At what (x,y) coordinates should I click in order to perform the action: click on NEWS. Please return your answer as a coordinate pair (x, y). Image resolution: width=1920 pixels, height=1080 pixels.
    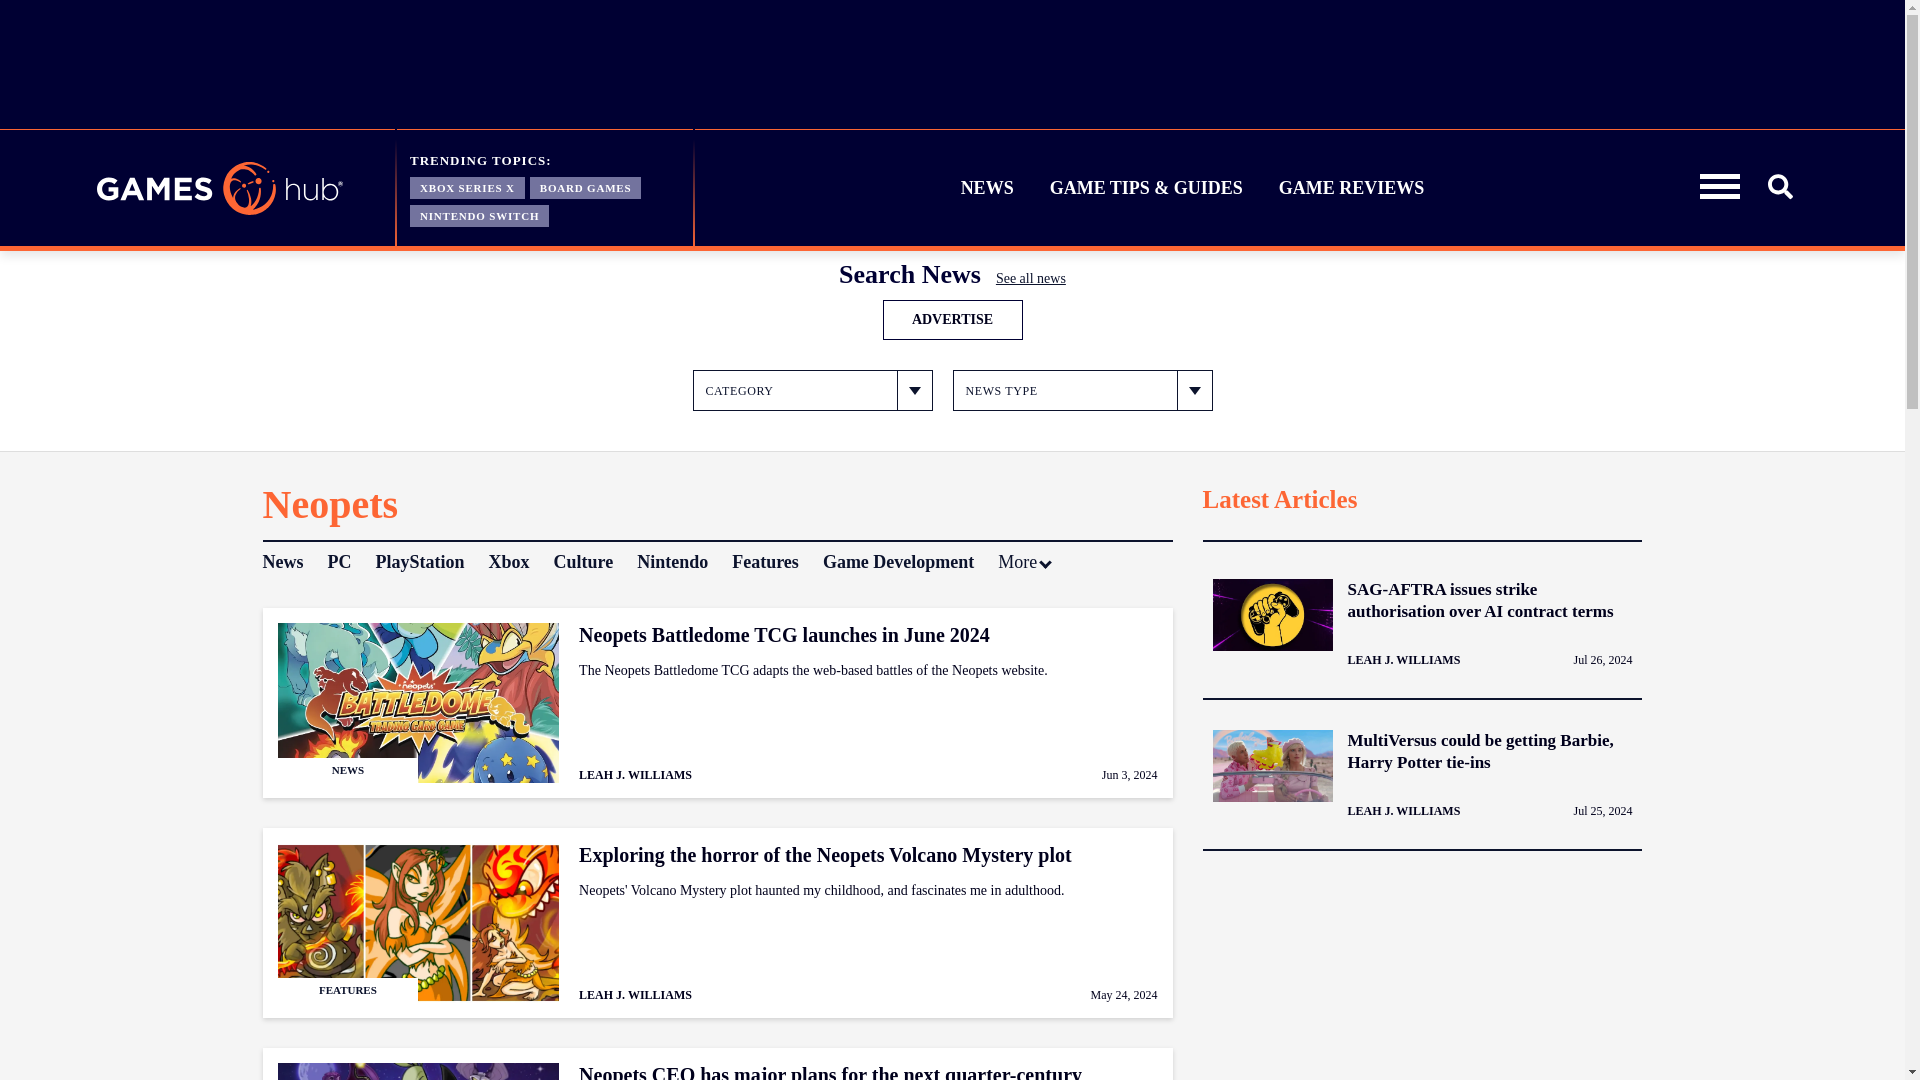
    Looking at the image, I should click on (988, 188).